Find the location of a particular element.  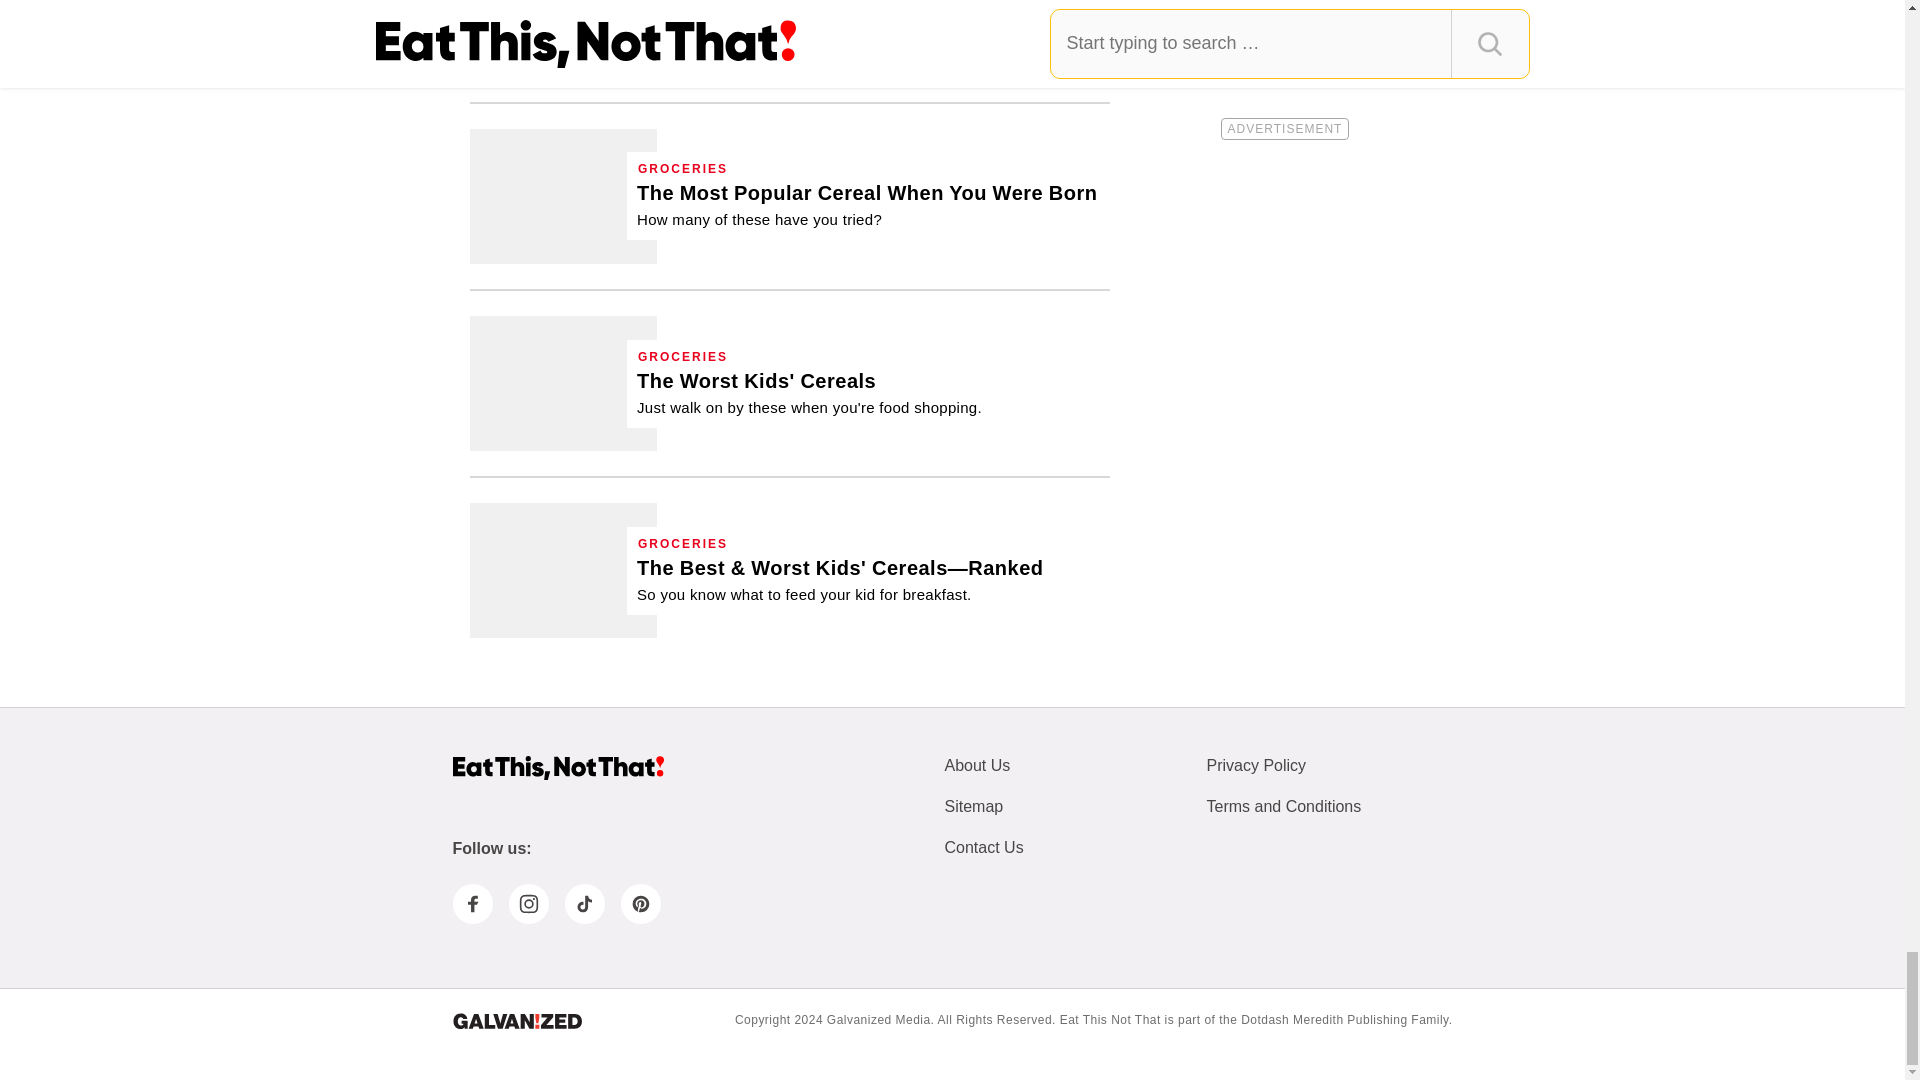

25 Discontinued Cereals That Deserve a Comeback is located at coordinates (857, 22).